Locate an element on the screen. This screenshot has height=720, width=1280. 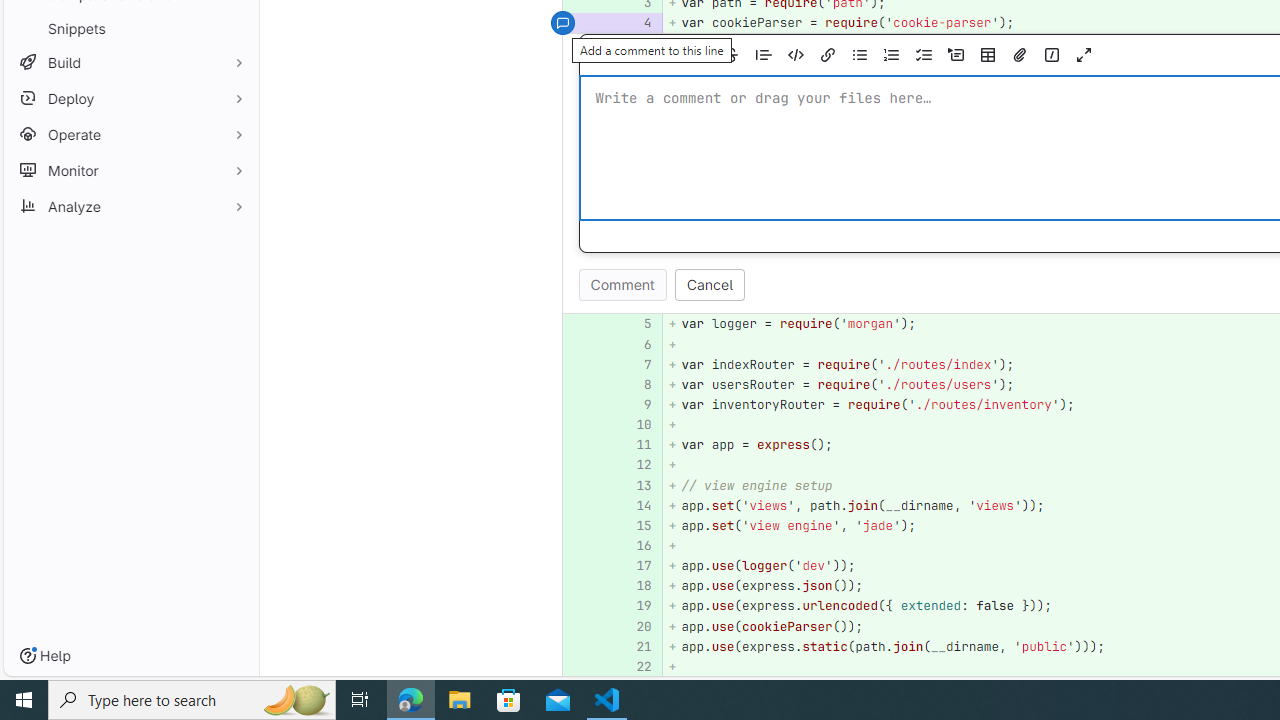
9 is located at coordinates (634, 404).